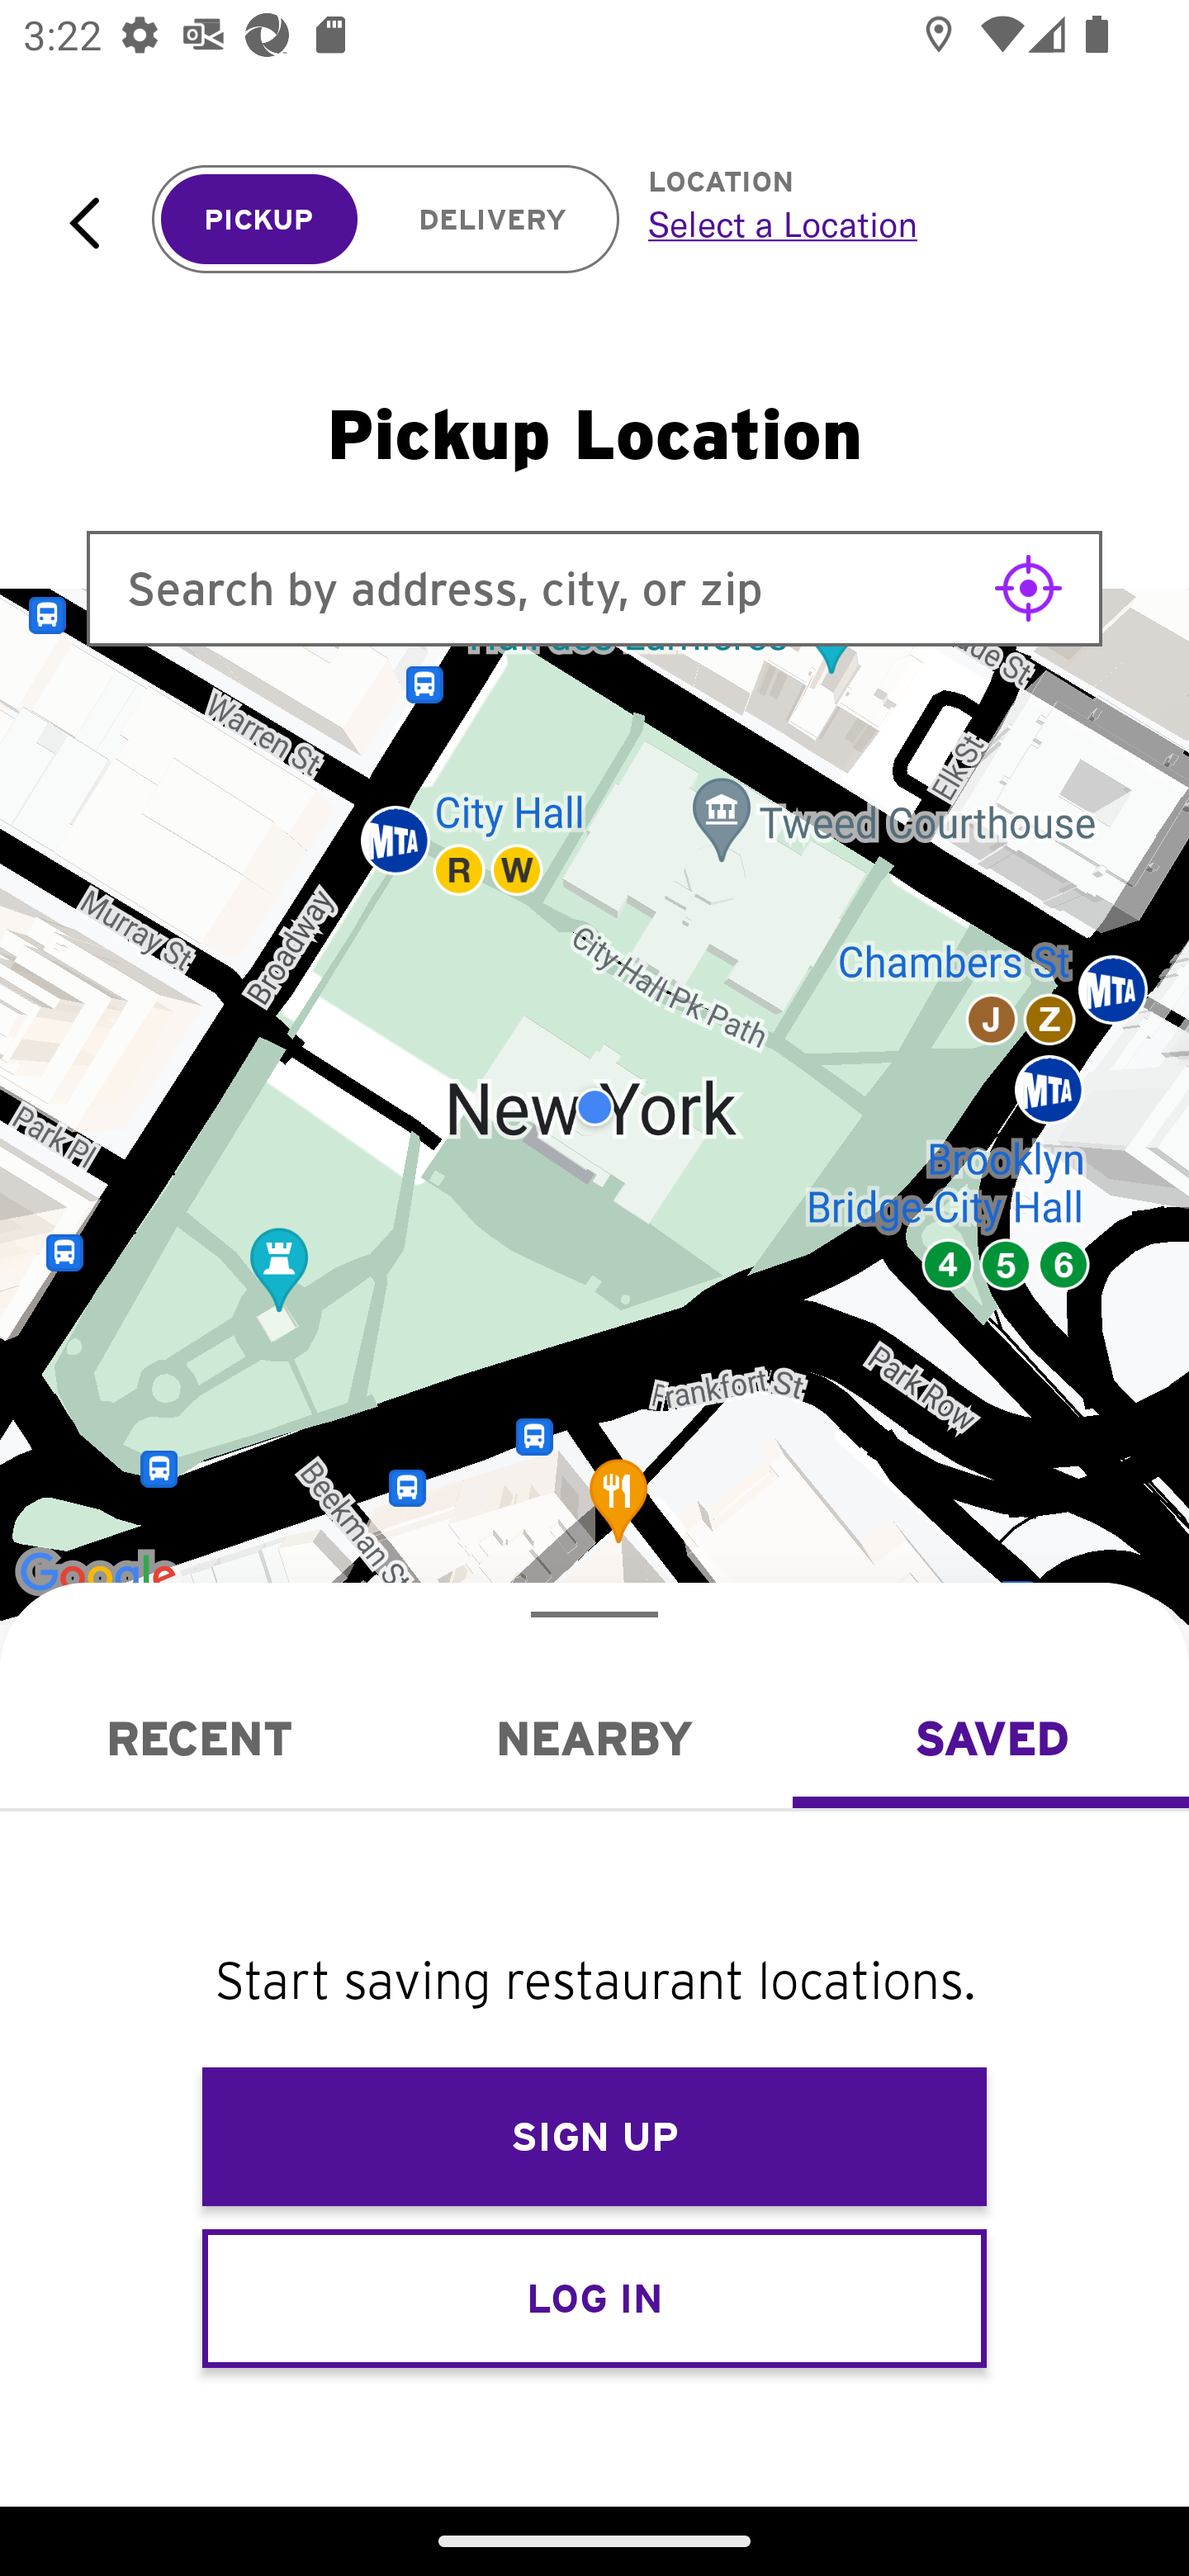 Image resolution: width=1189 pixels, height=2576 pixels. I want to click on Select a Location, so click(882, 224).